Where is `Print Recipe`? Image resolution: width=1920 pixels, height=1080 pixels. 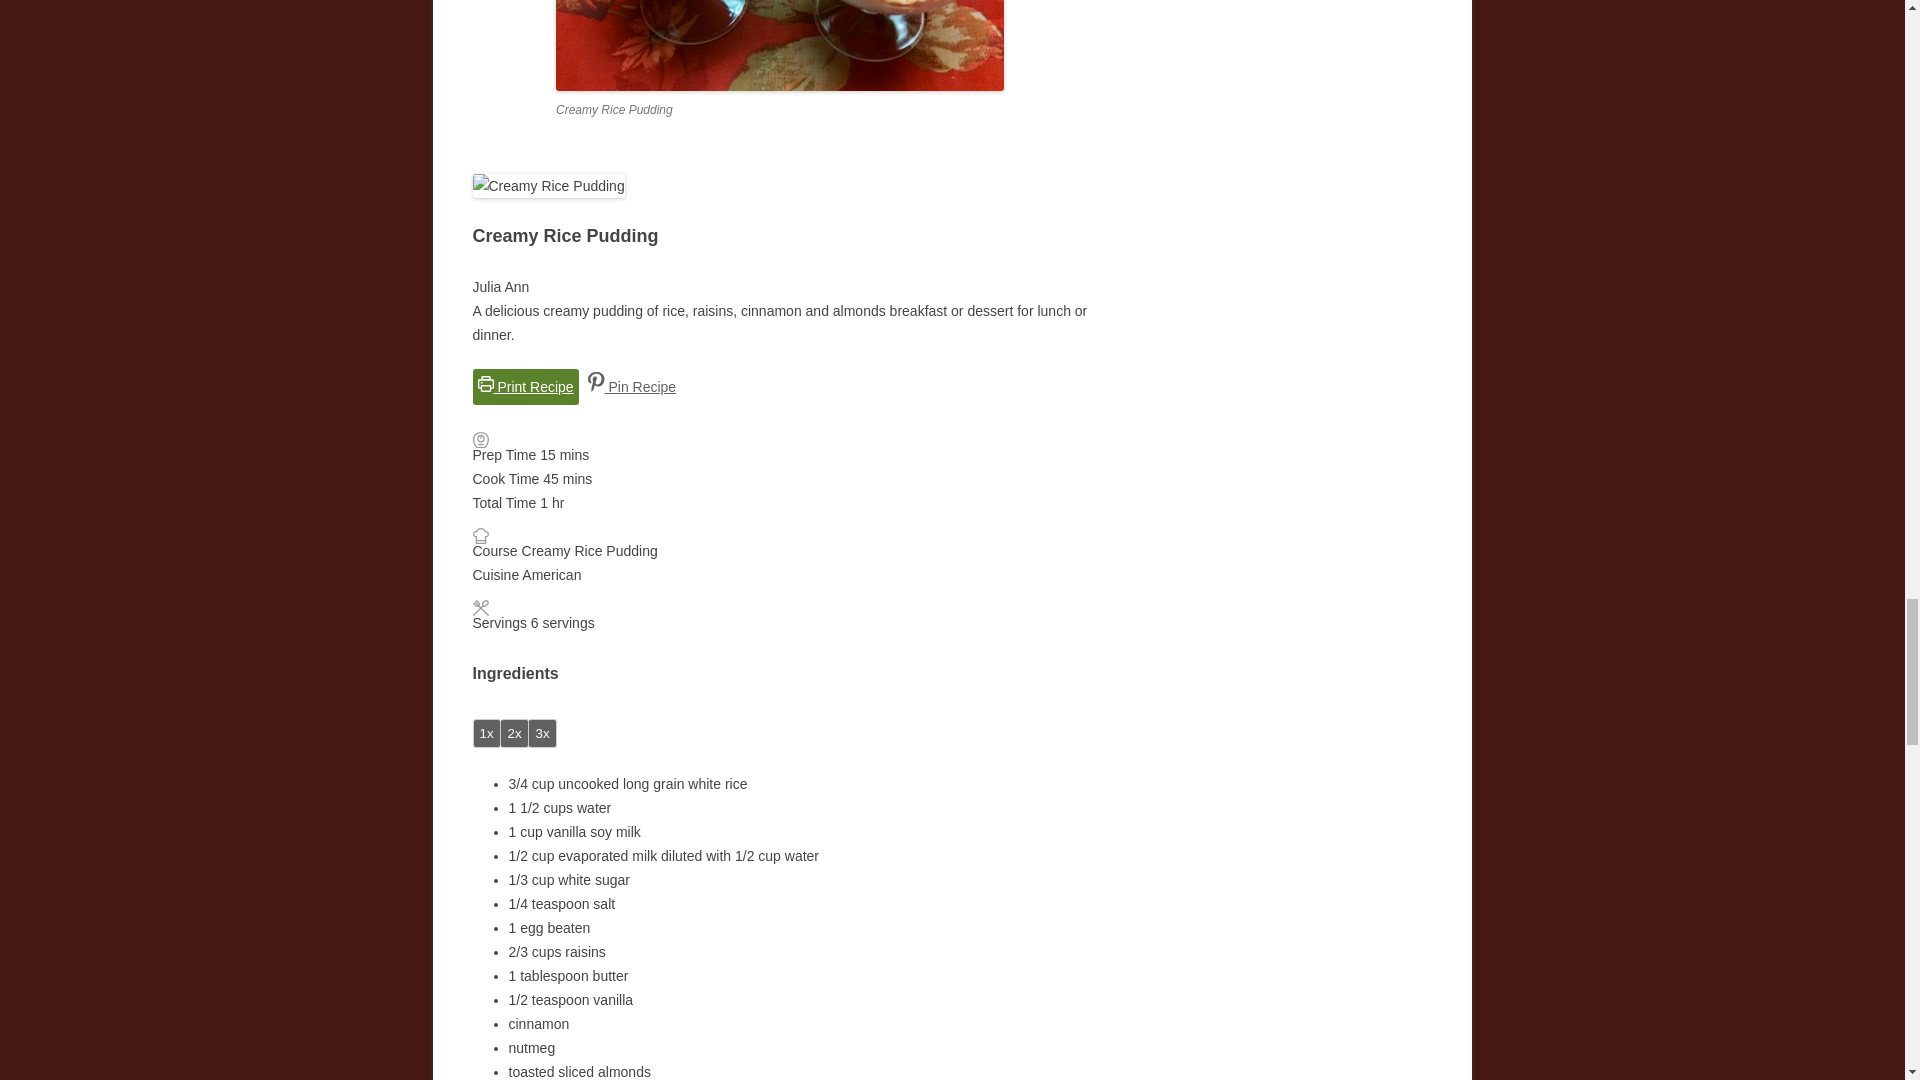 Print Recipe is located at coordinates (524, 387).